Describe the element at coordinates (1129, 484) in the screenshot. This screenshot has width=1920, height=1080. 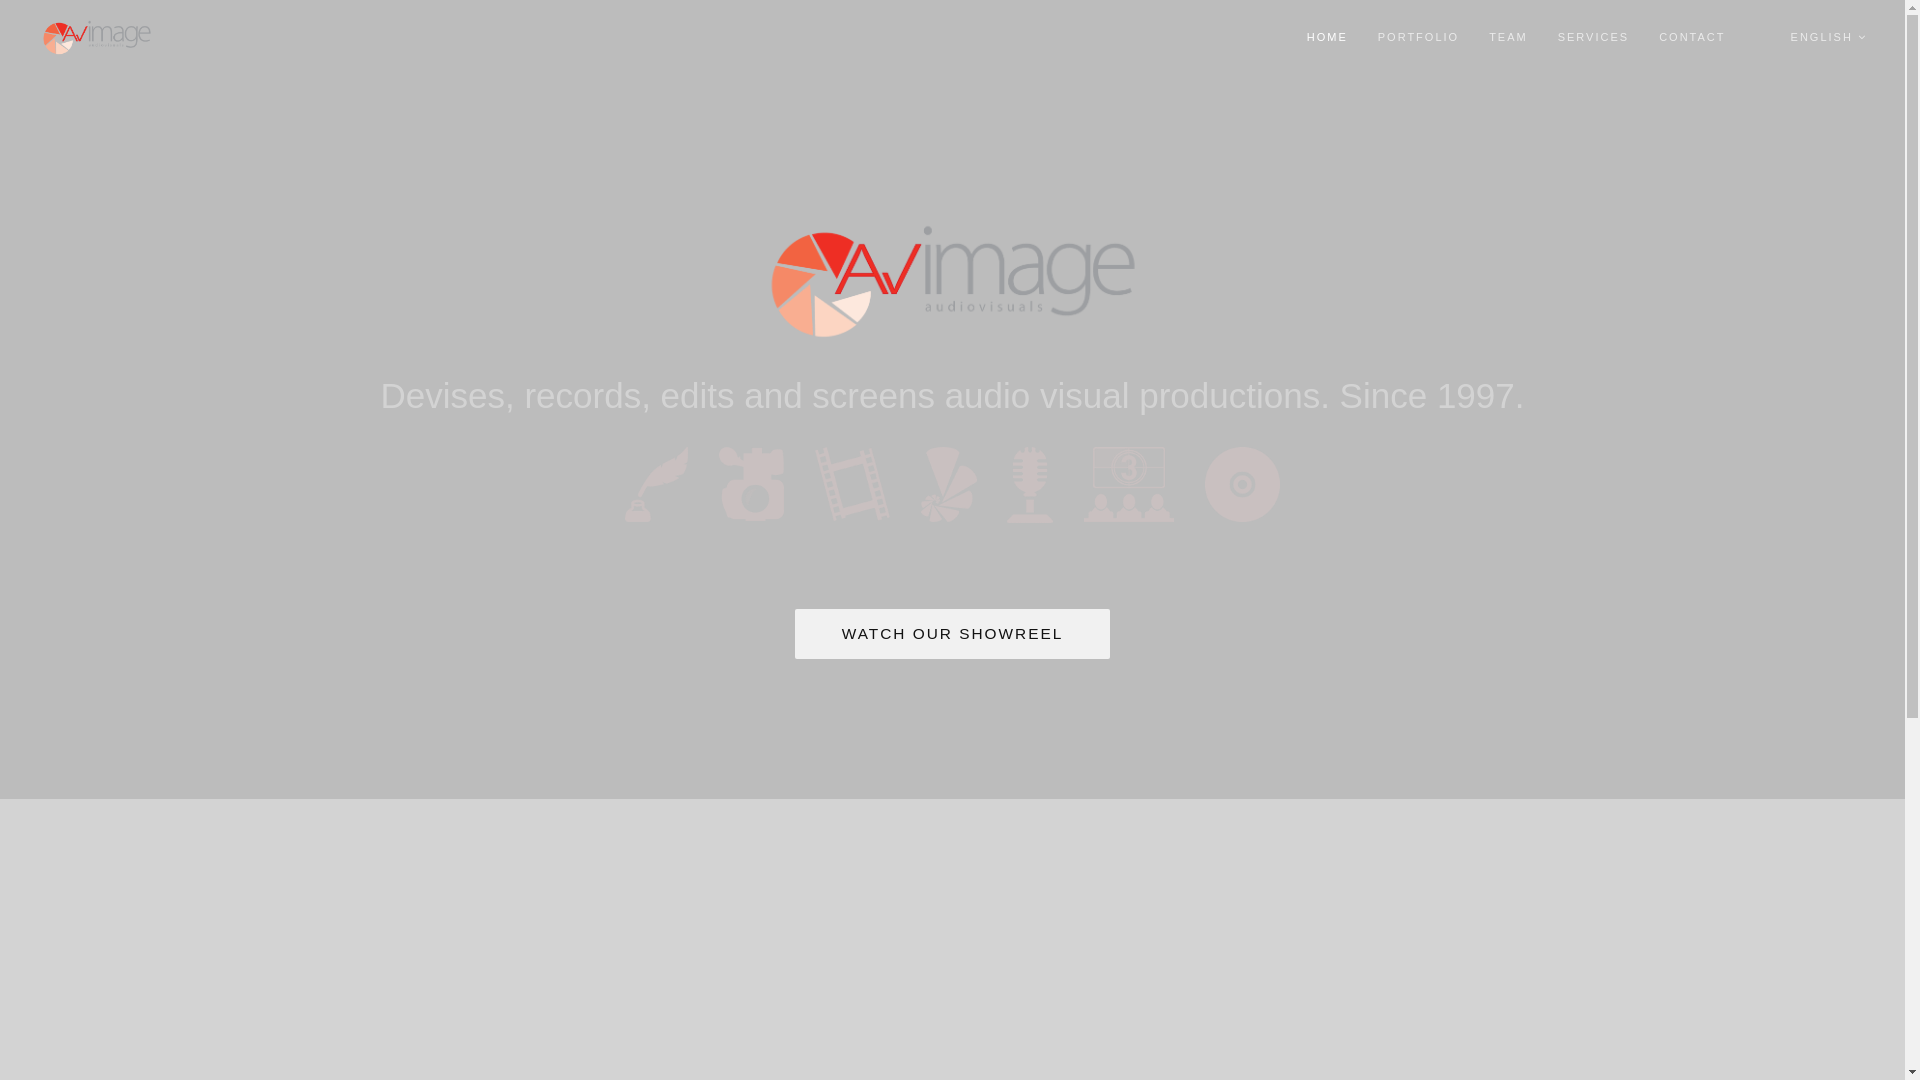
I see `Events` at that location.